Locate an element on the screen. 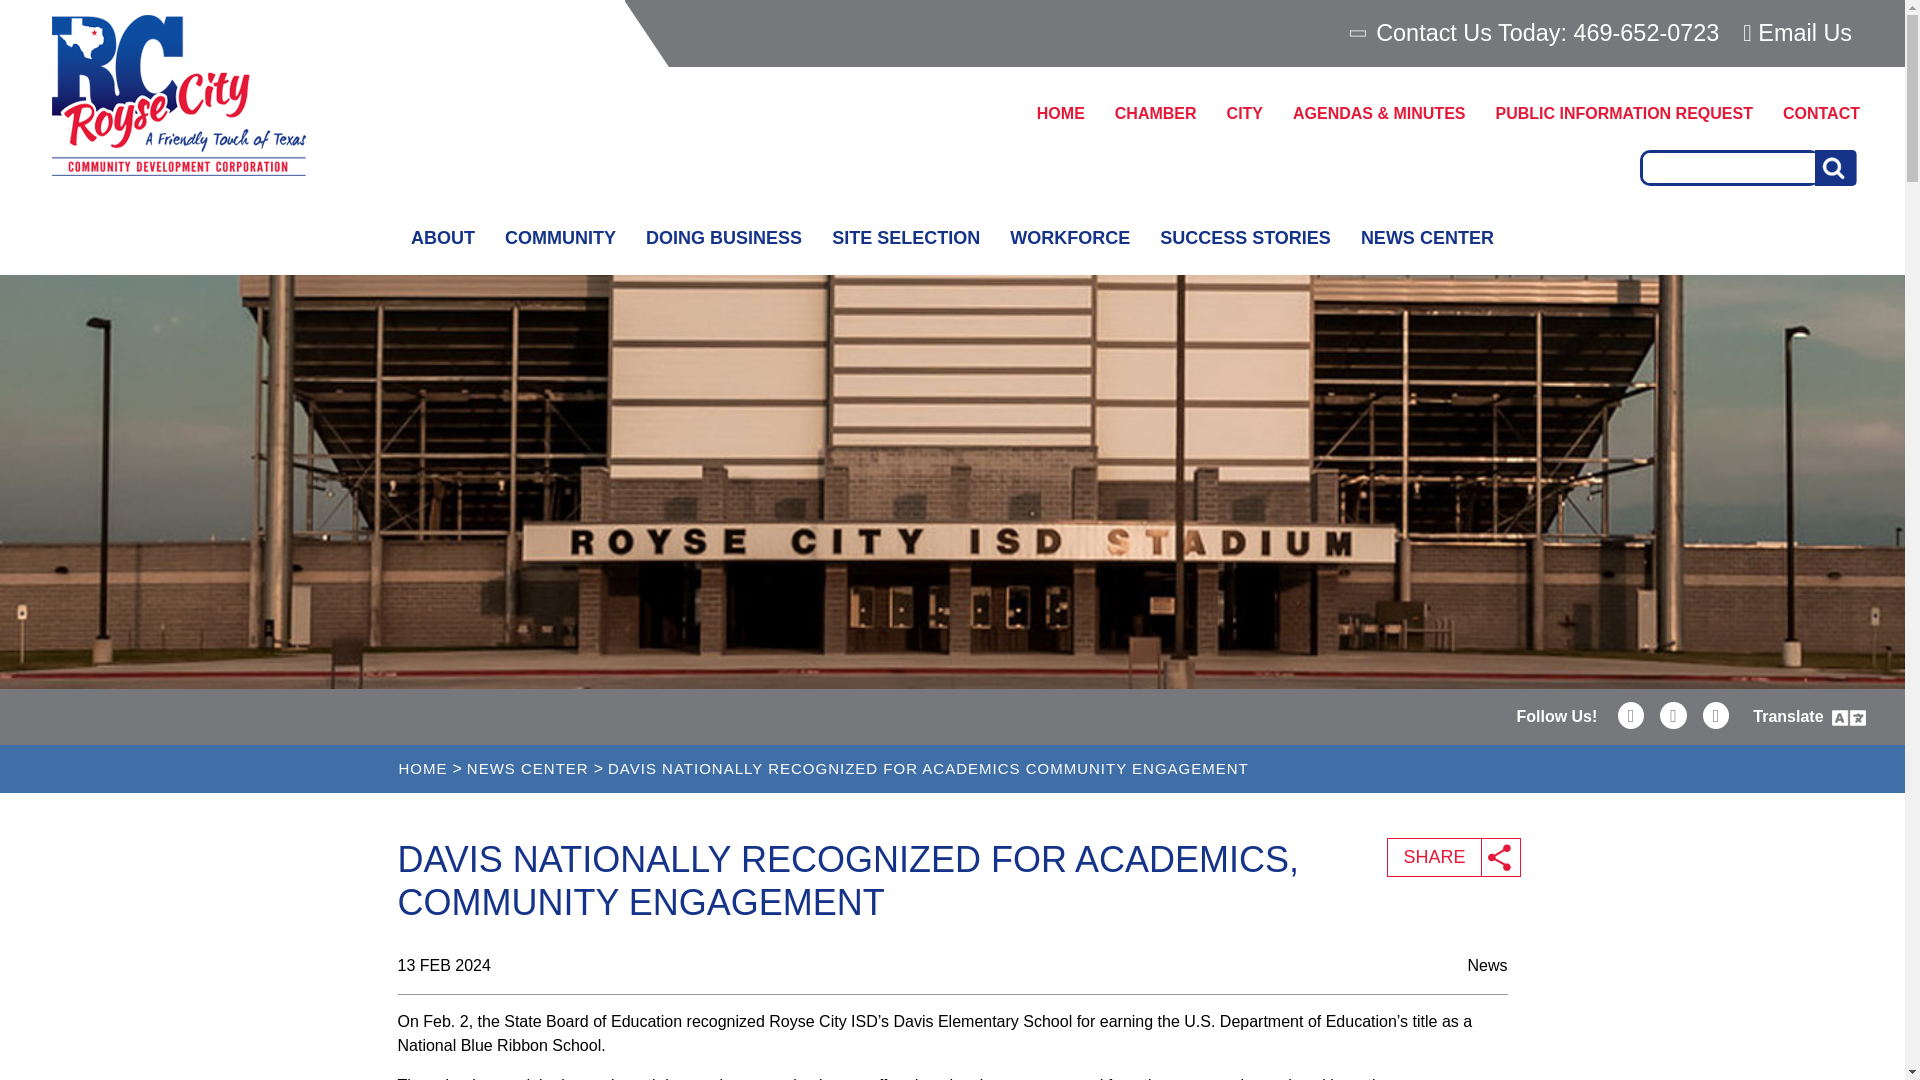 This screenshot has height=1080, width=1920. Contact Us Today: 469-652-0723 is located at coordinates (1536, 33).